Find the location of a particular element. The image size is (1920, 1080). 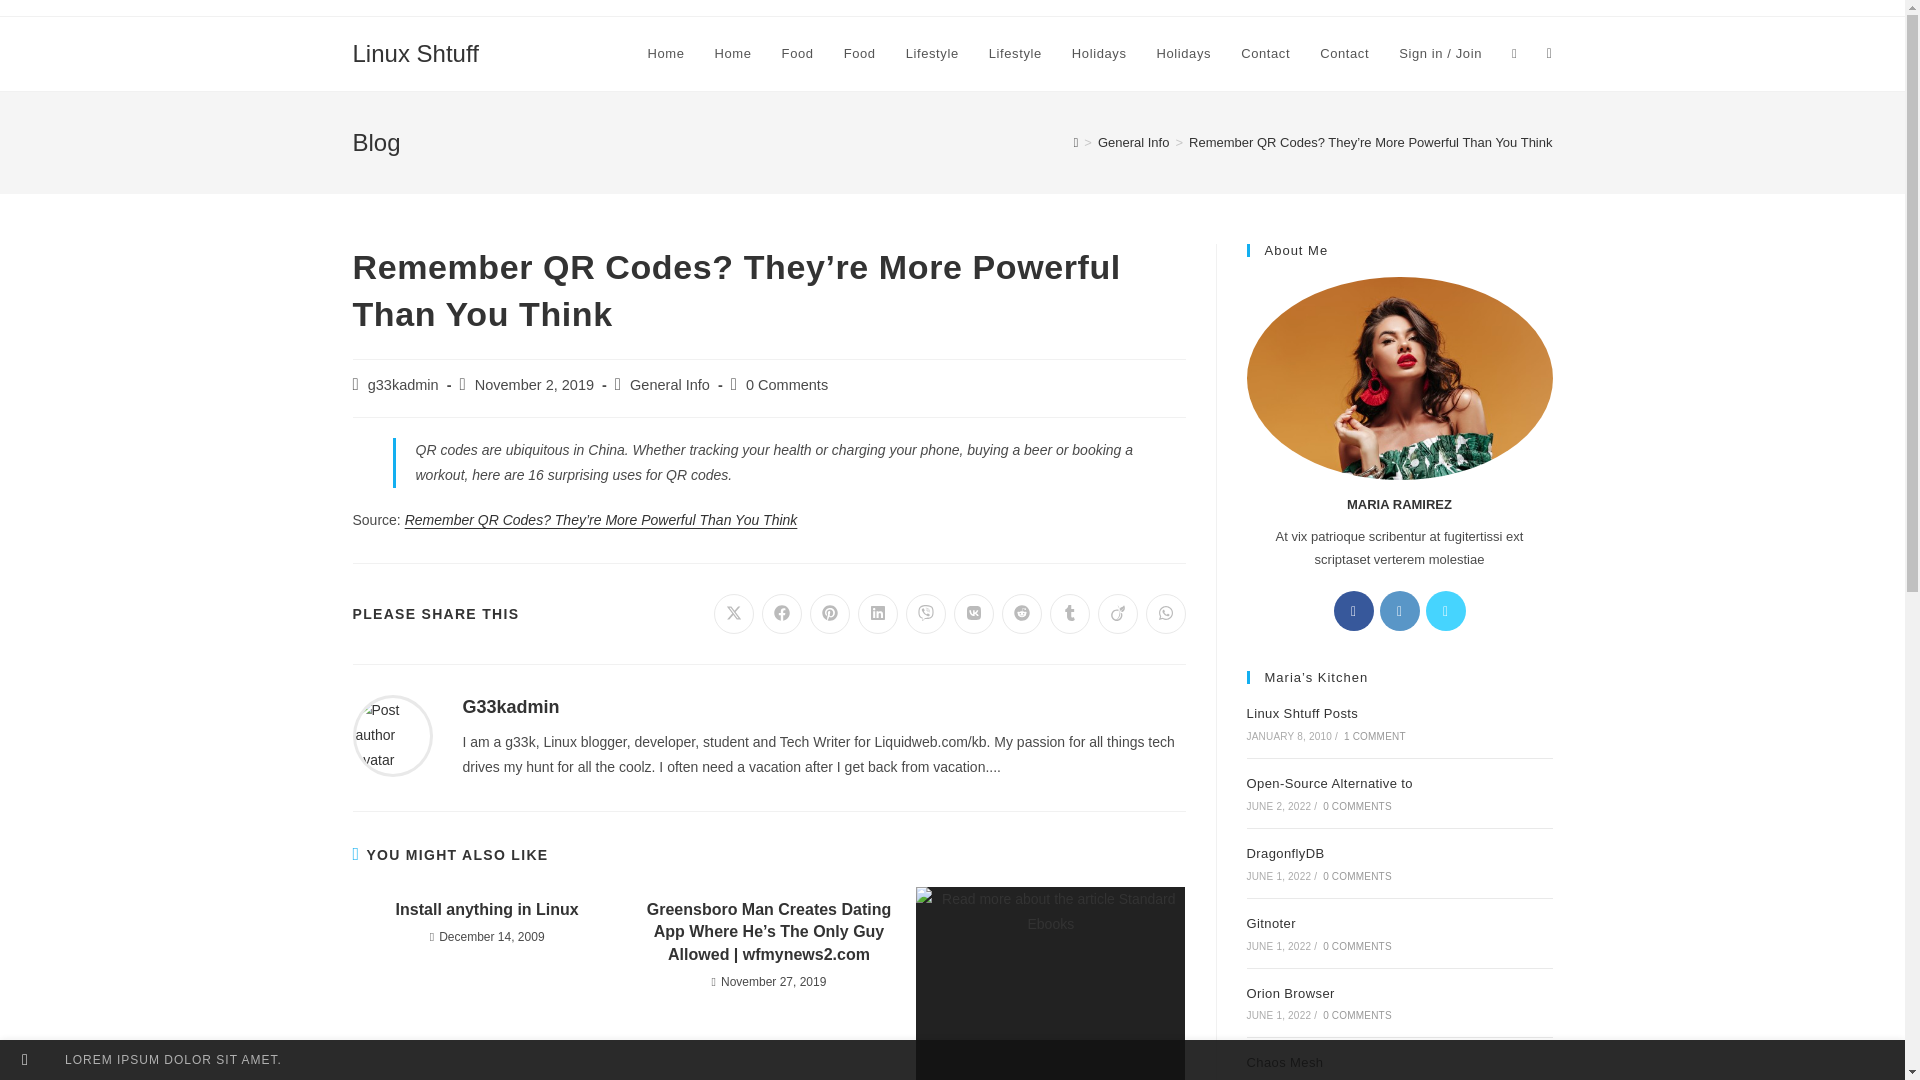

Contact is located at coordinates (1344, 54).